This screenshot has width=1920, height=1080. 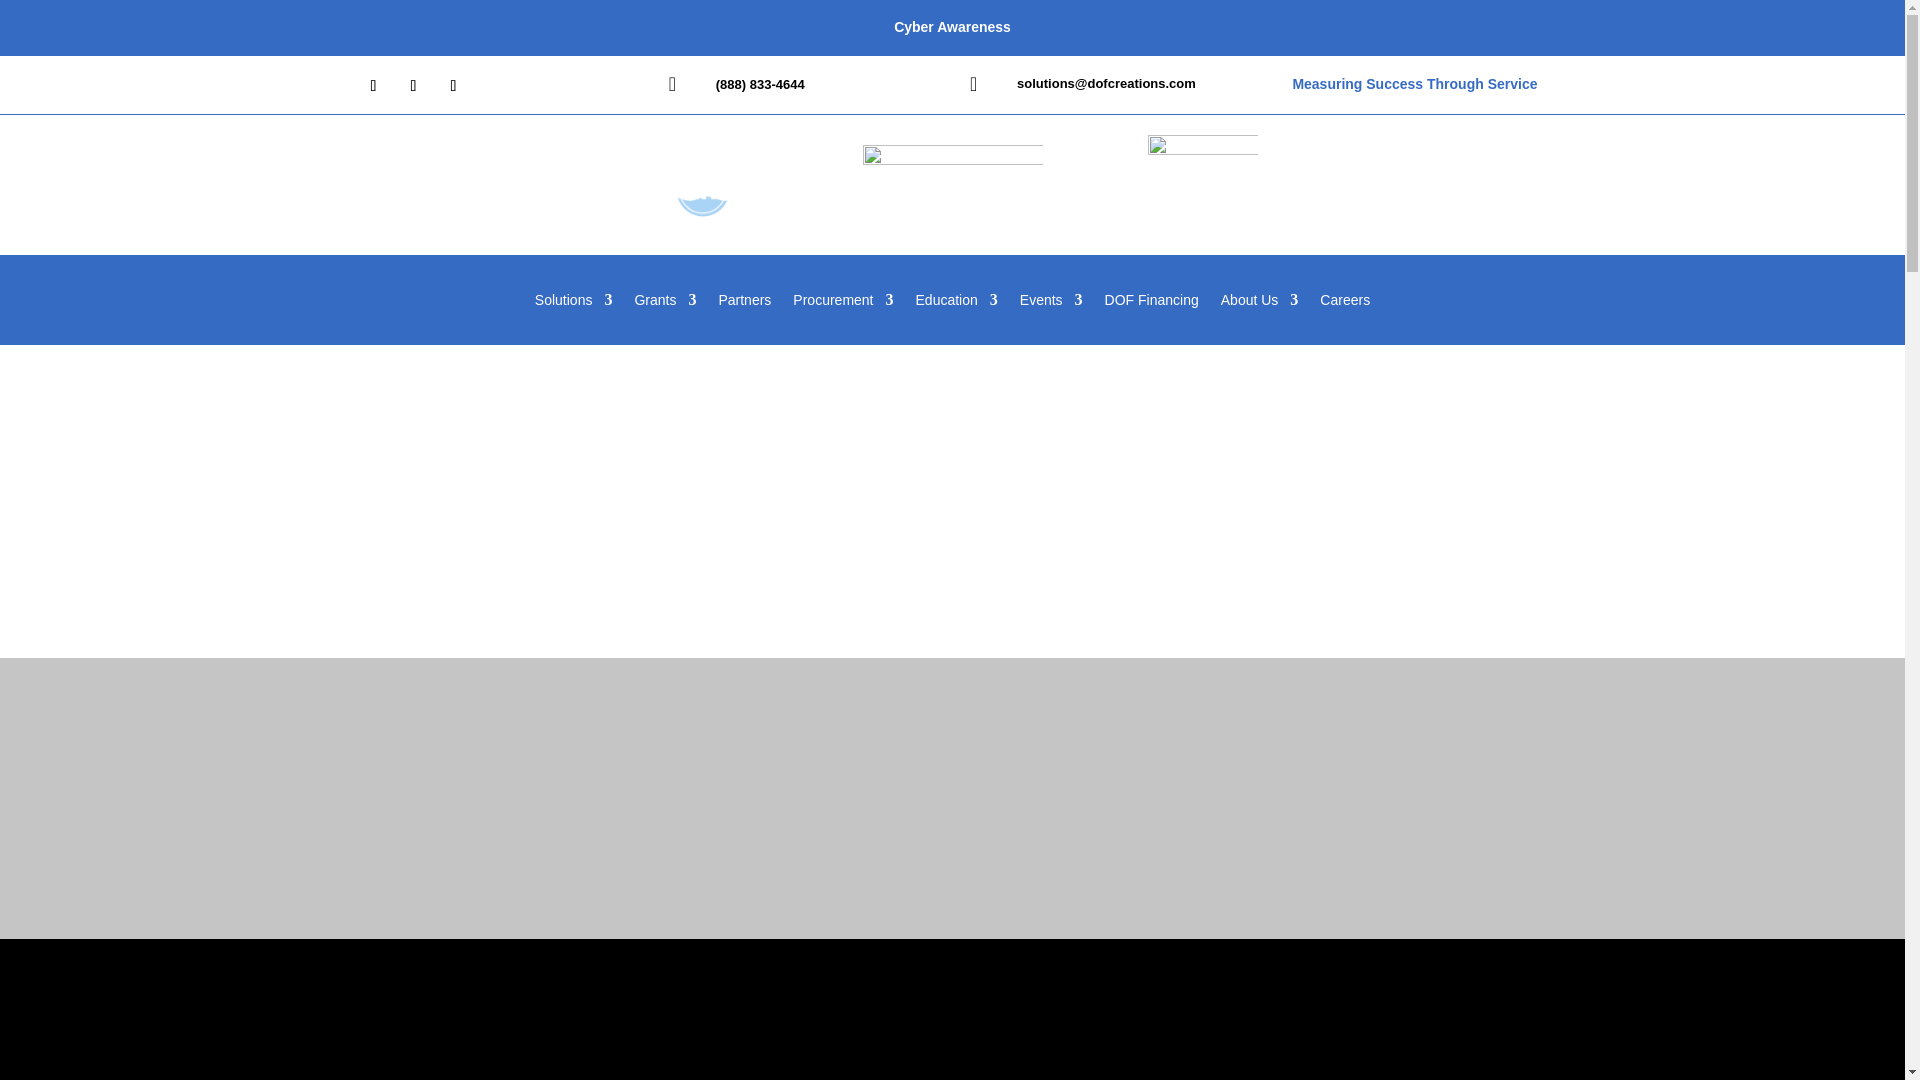 What do you see at coordinates (1260, 304) in the screenshot?
I see `About Us` at bounding box center [1260, 304].